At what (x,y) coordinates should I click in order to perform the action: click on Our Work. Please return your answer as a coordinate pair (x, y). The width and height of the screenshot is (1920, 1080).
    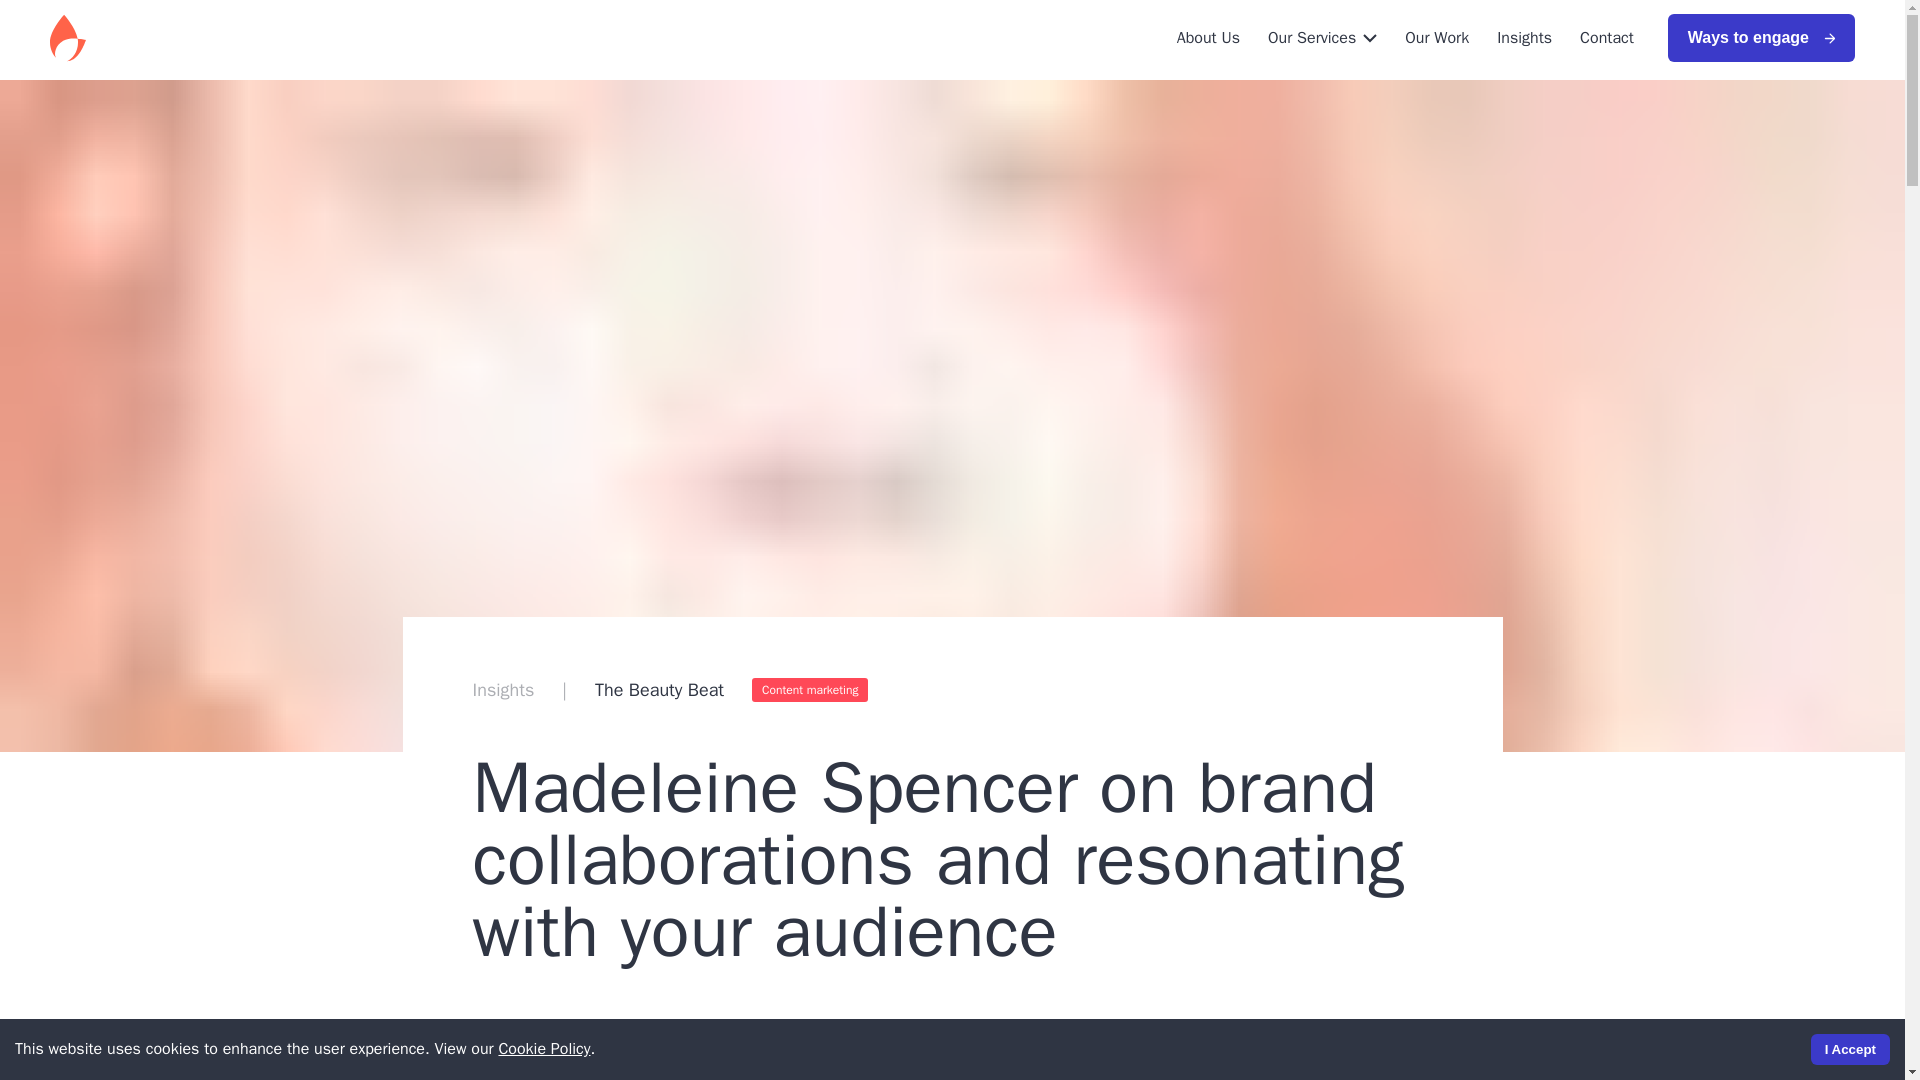
    Looking at the image, I should click on (1436, 37).